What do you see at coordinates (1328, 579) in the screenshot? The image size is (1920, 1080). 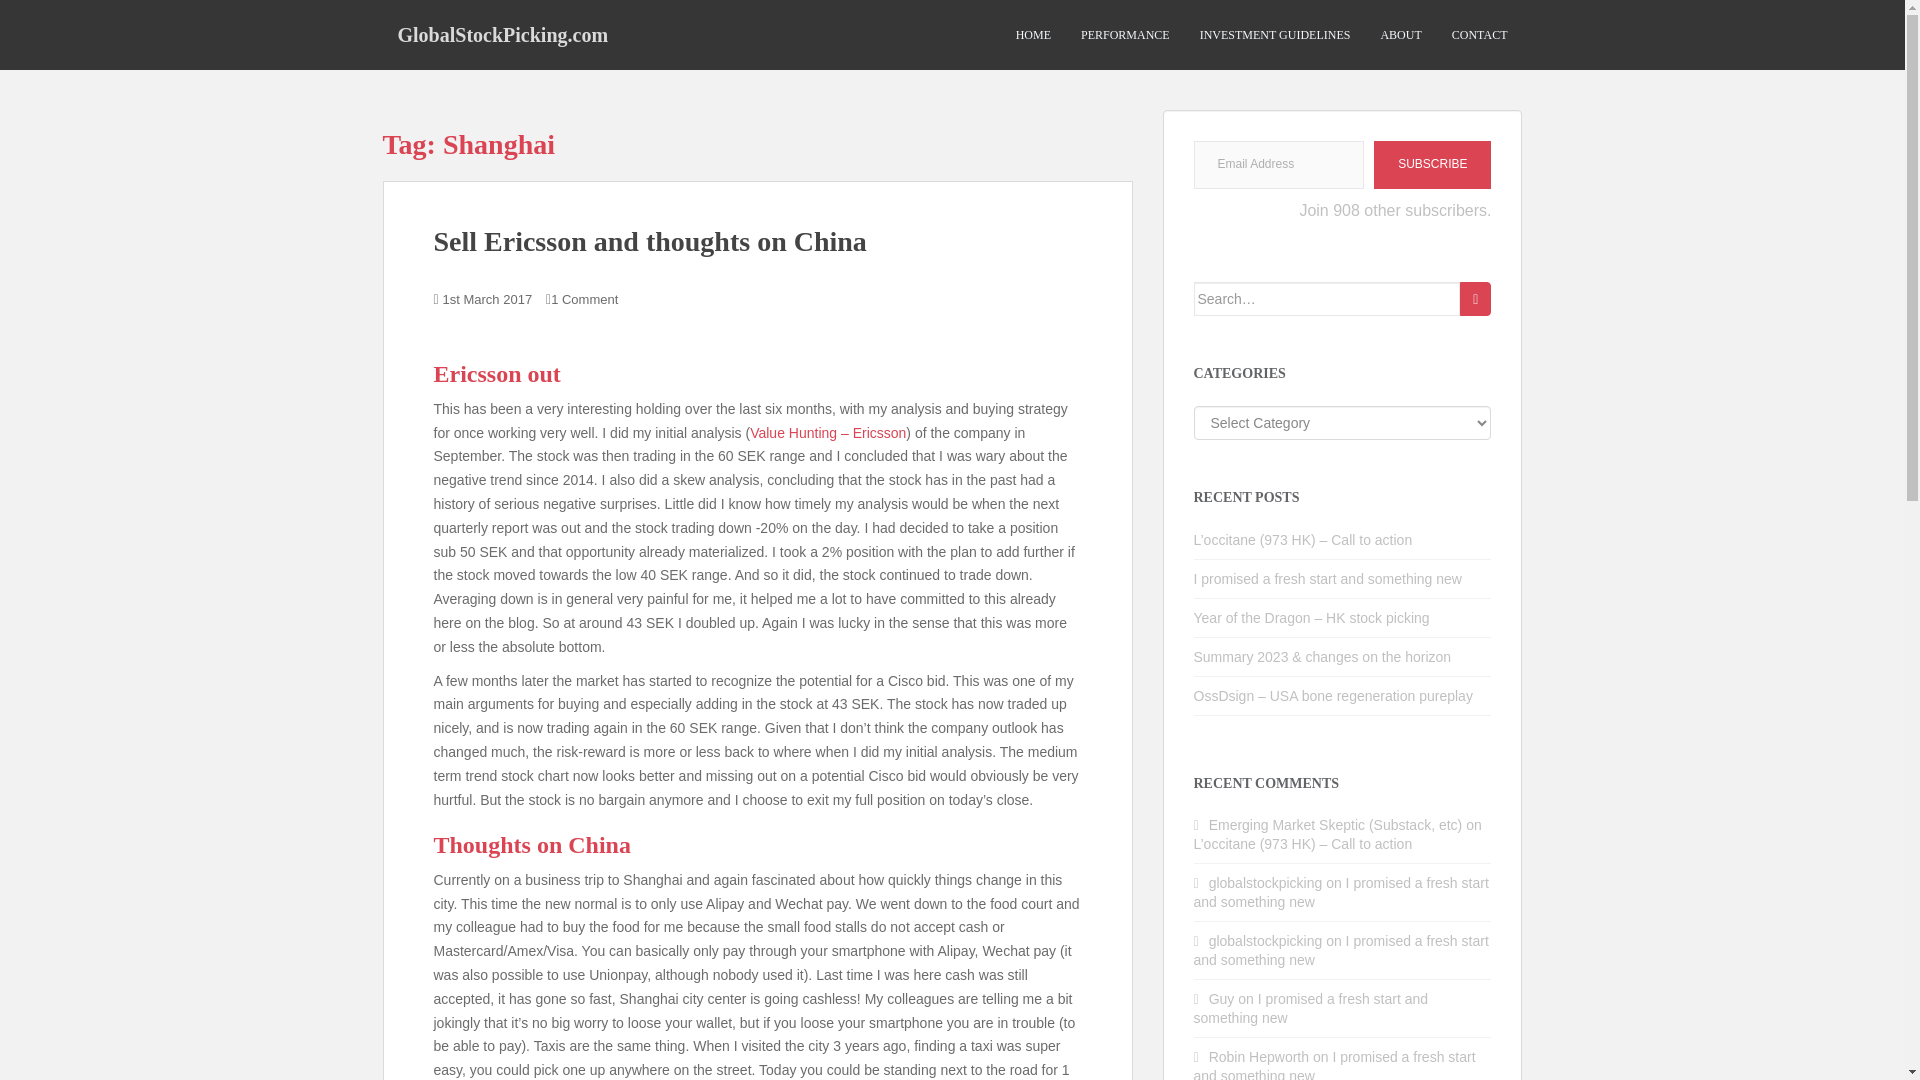 I see `I promised a fresh start and something new` at bounding box center [1328, 579].